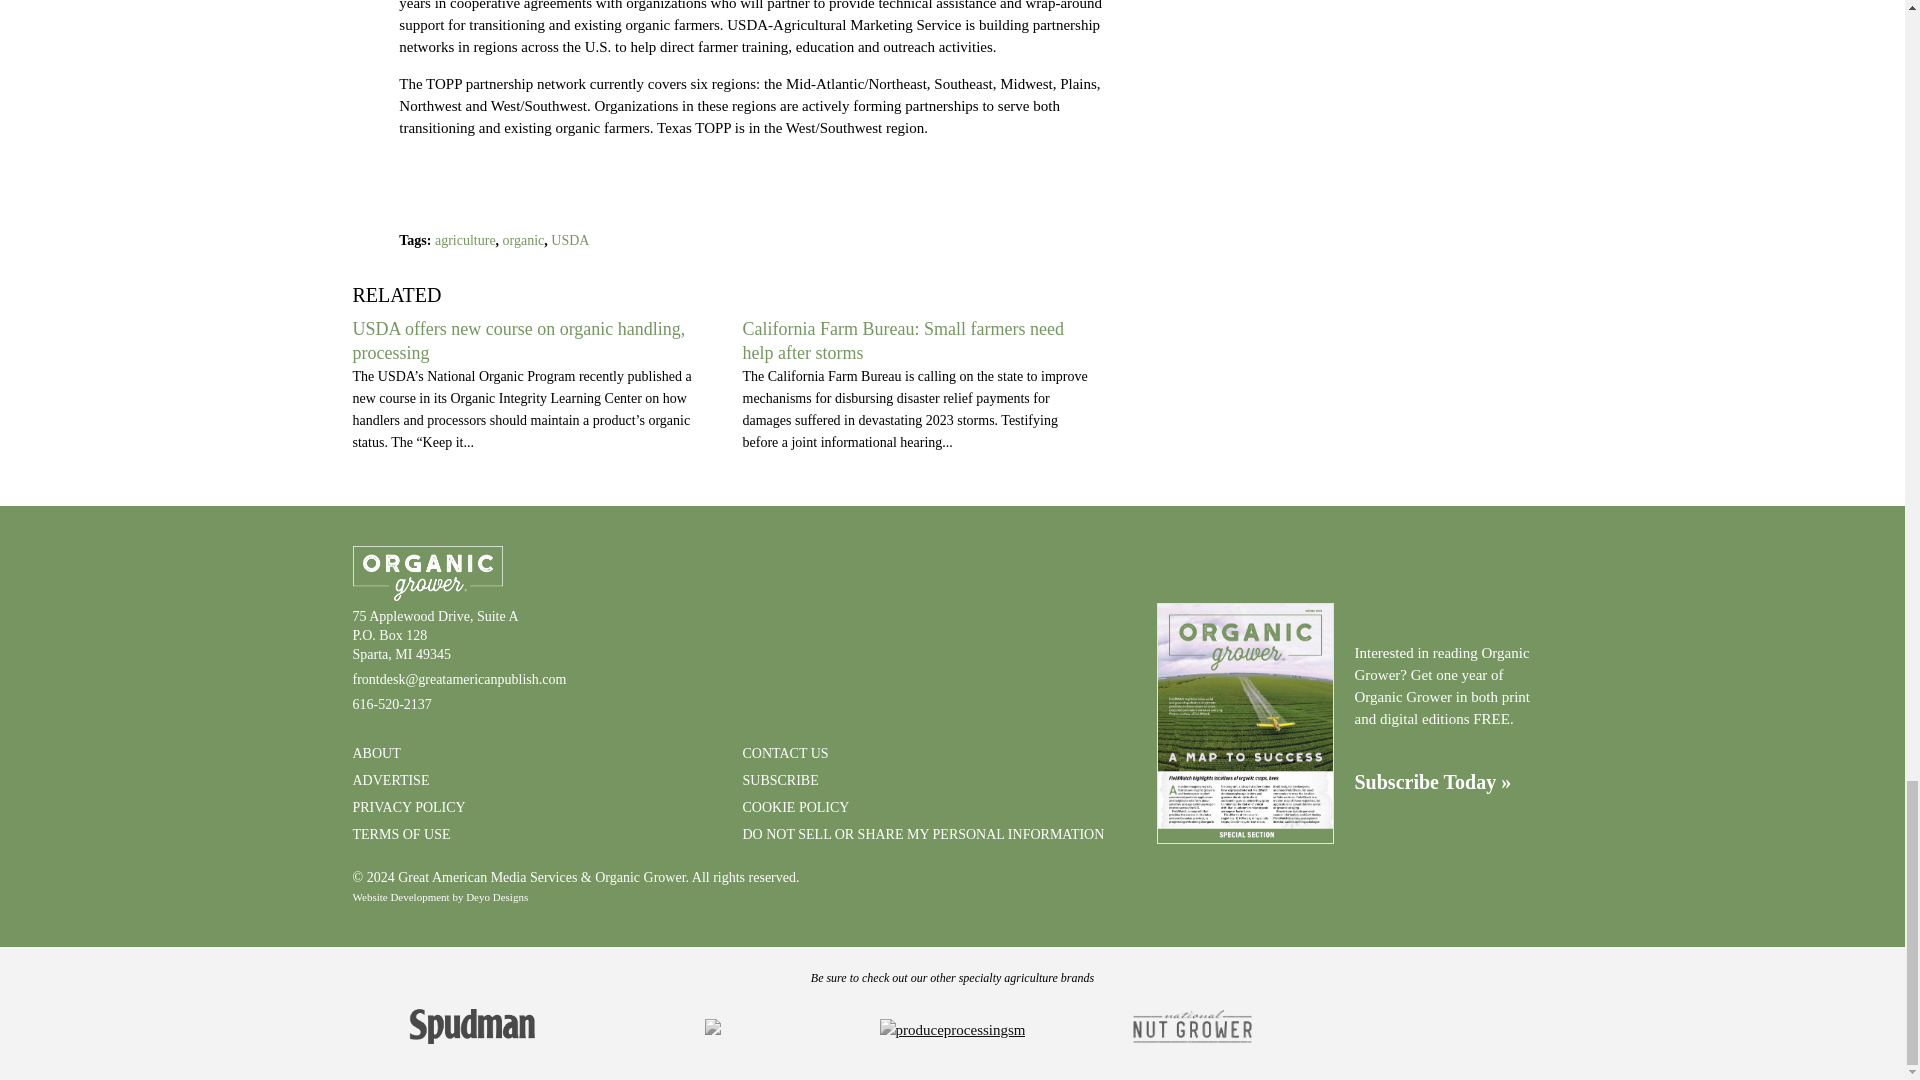 The image size is (1920, 1080). I want to click on USDA, so click(570, 240).